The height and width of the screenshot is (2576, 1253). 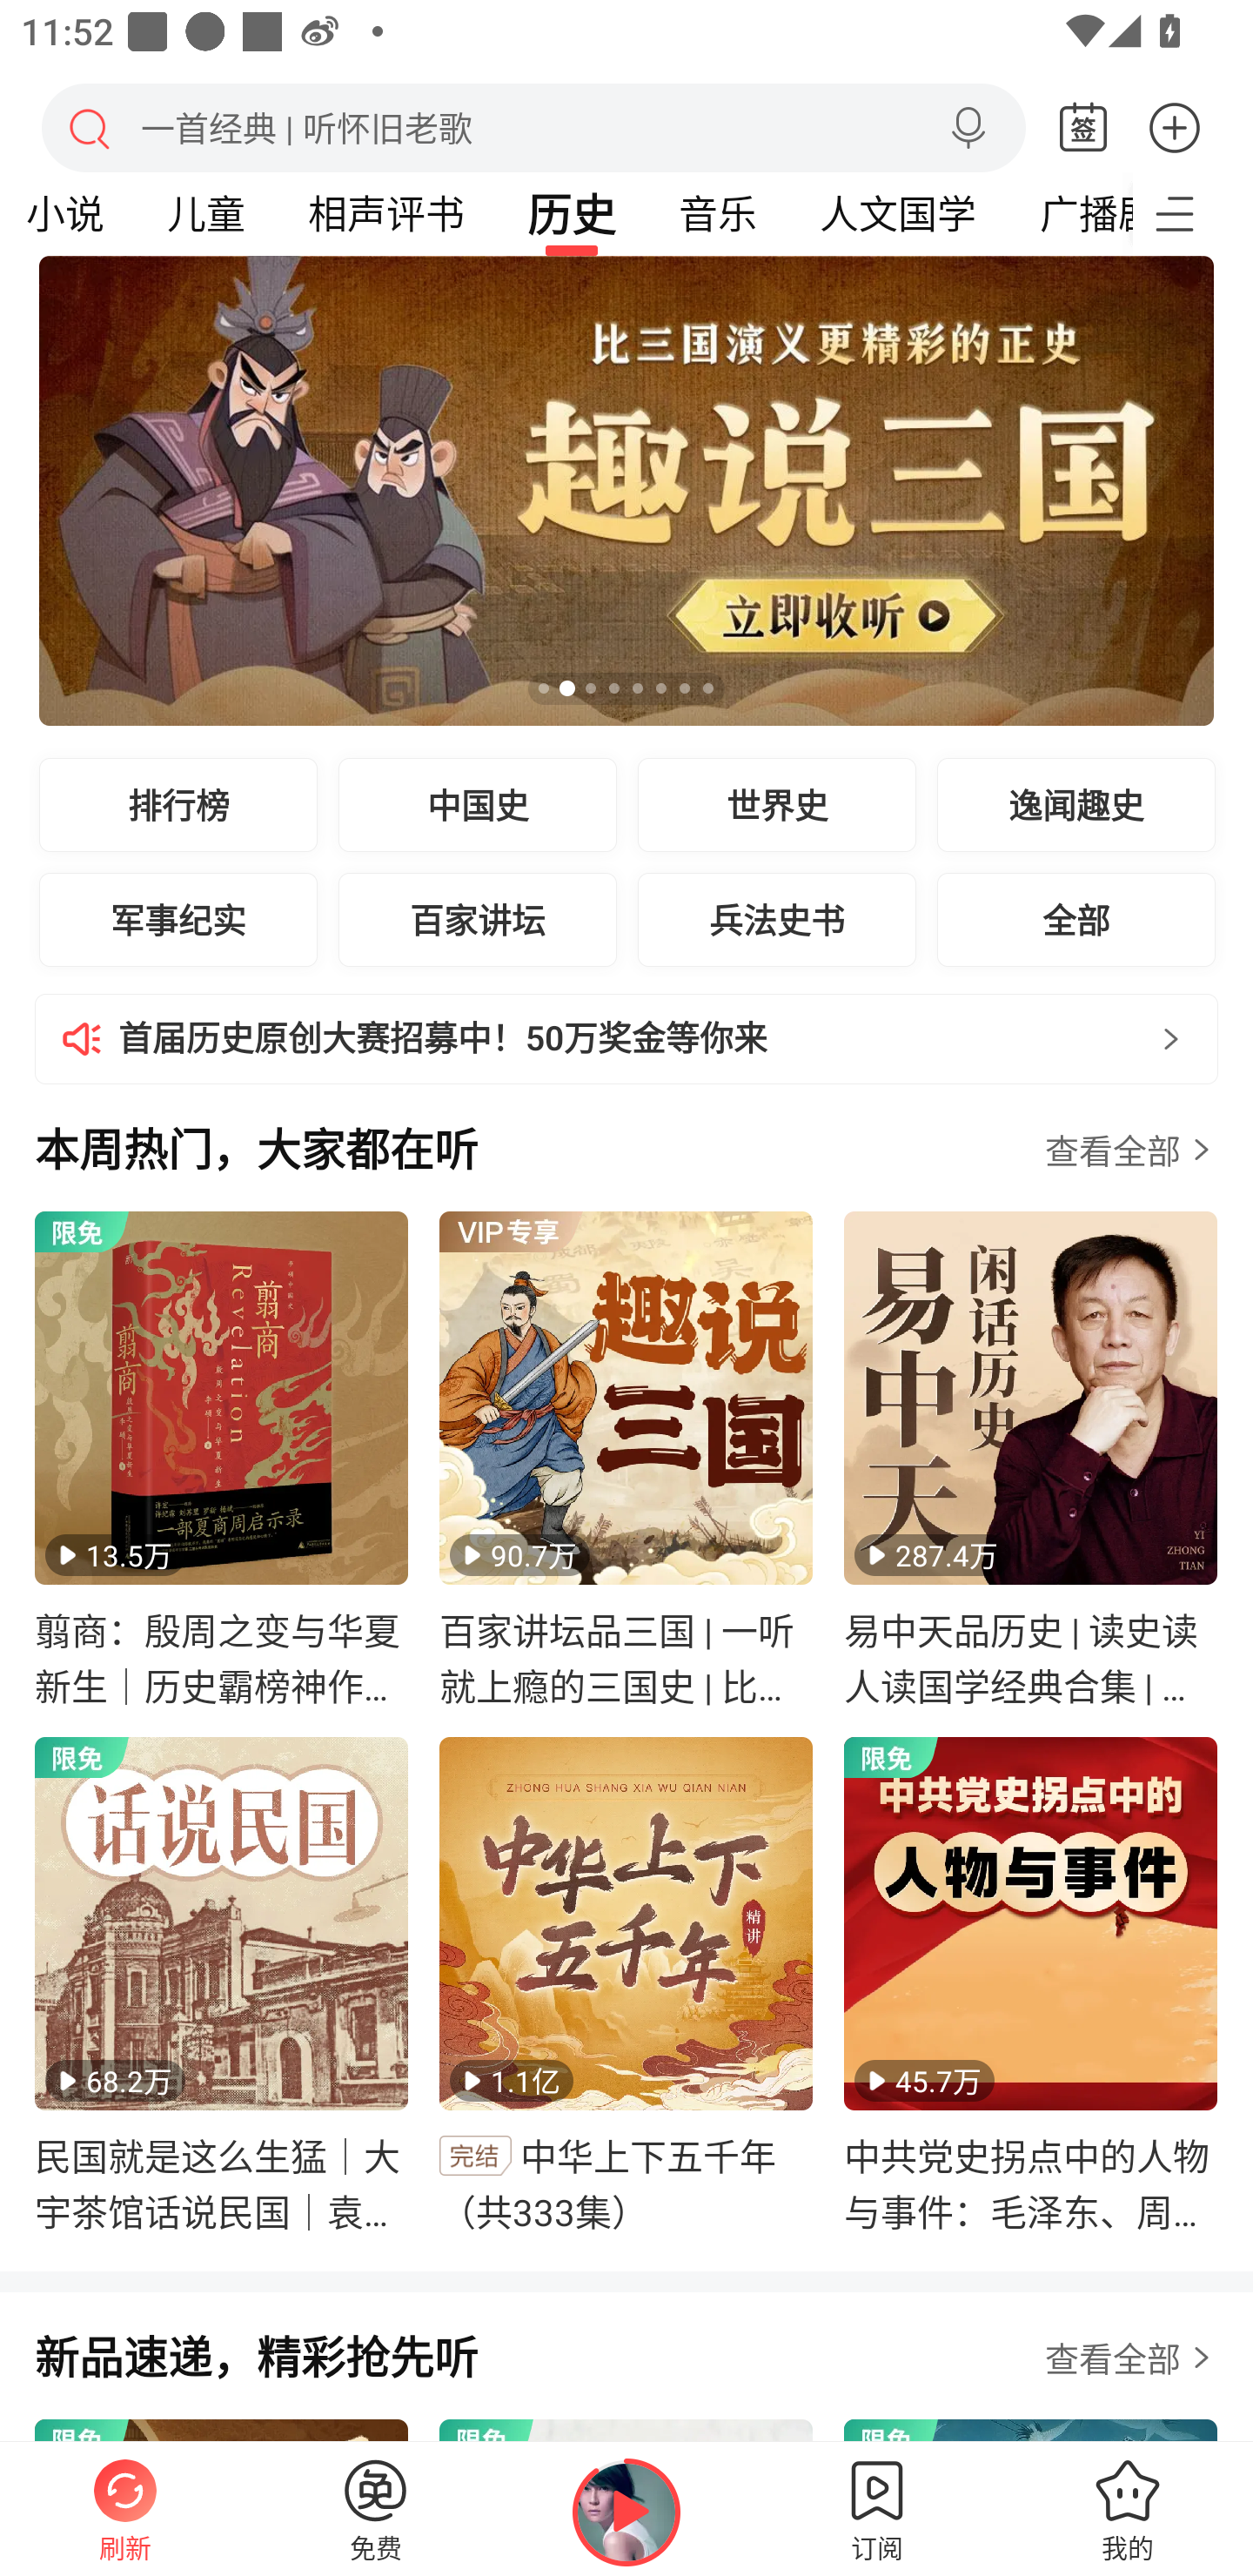 I want to click on 本周热门，大家都在听 查看全部, so click(x=626, y=1164).